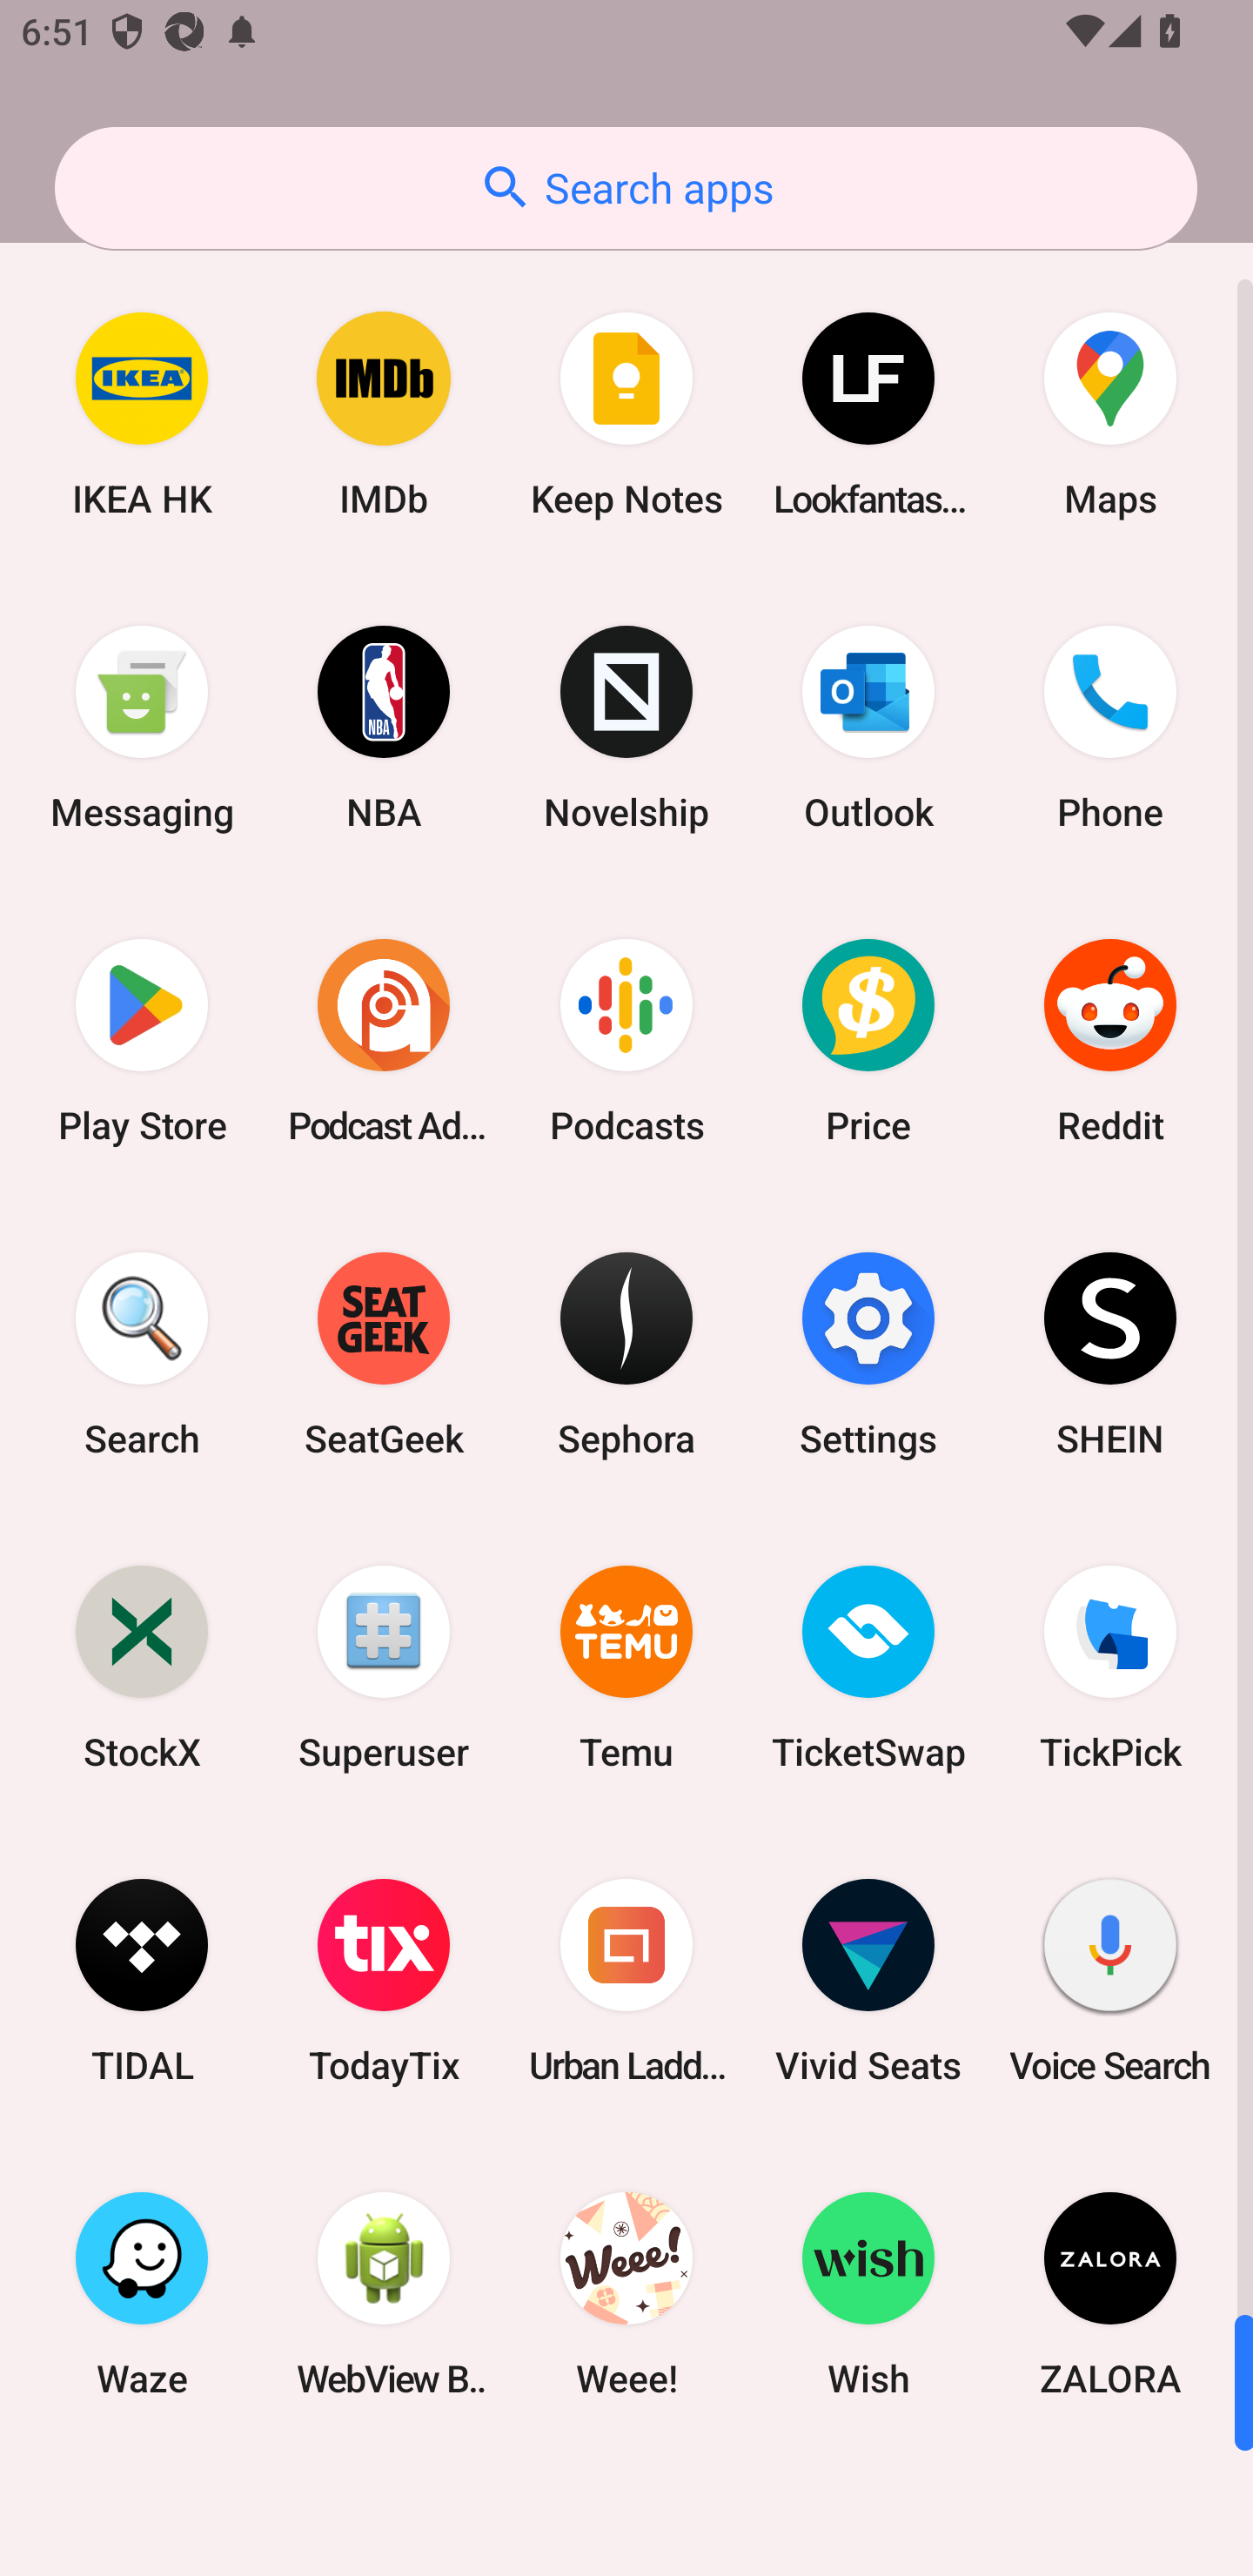  Describe the element at coordinates (1110, 2293) in the screenshot. I see `ZALORA` at that location.